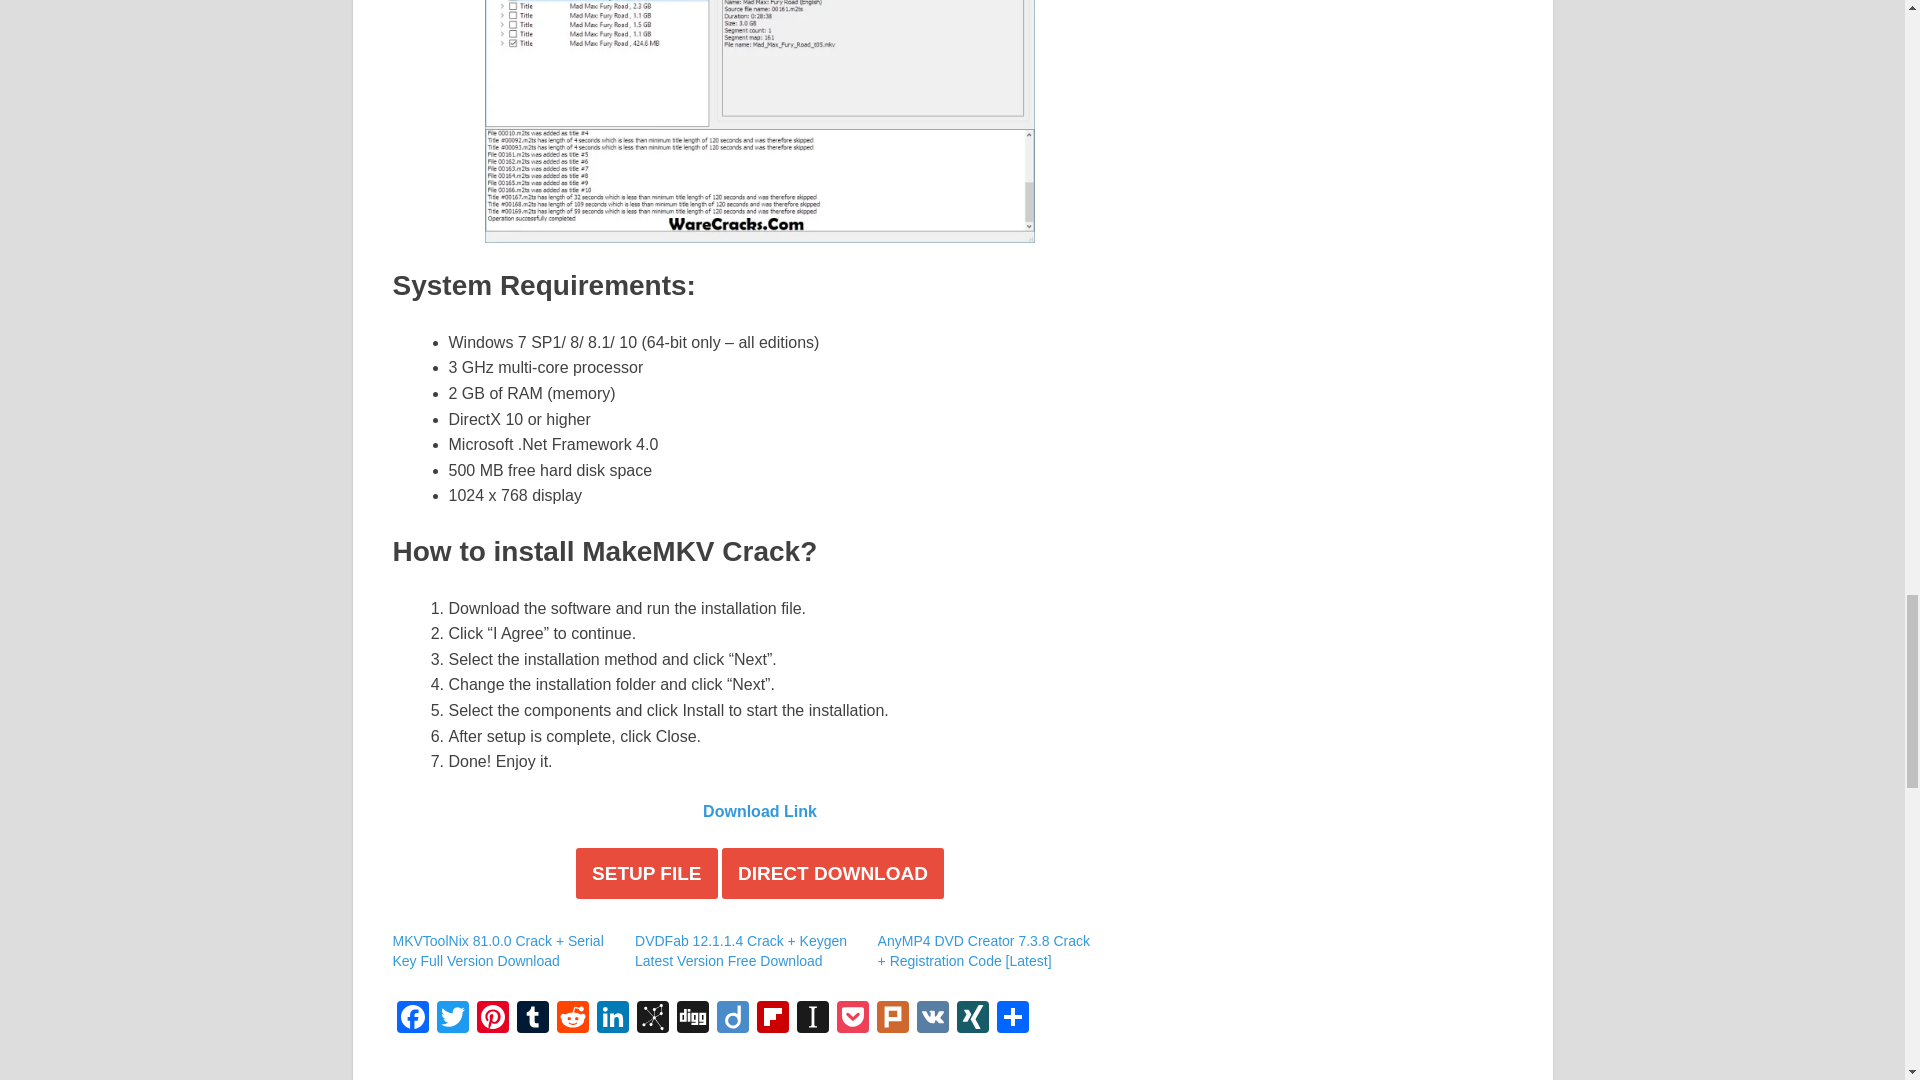 Image resolution: width=1920 pixels, height=1080 pixels. I want to click on Reddit, so click(572, 1019).